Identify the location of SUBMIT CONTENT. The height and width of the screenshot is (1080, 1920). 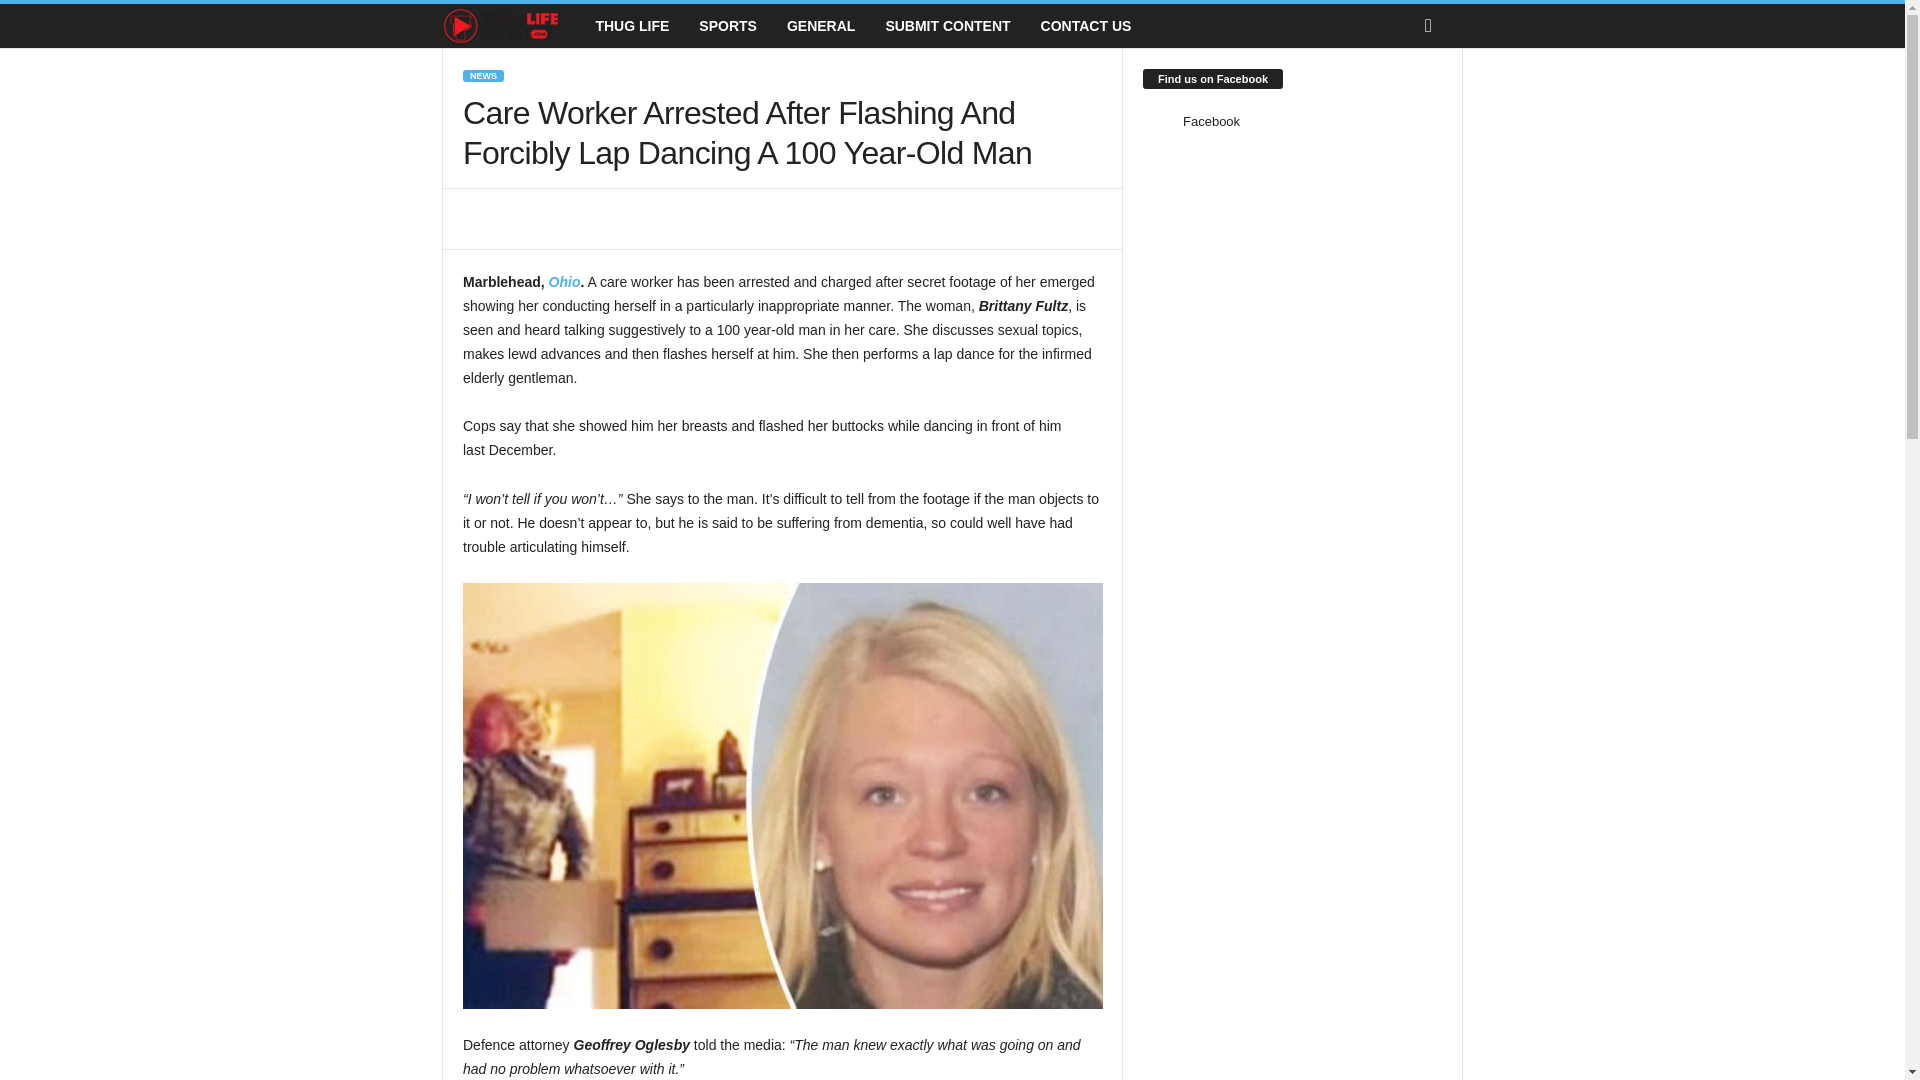
(947, 26).